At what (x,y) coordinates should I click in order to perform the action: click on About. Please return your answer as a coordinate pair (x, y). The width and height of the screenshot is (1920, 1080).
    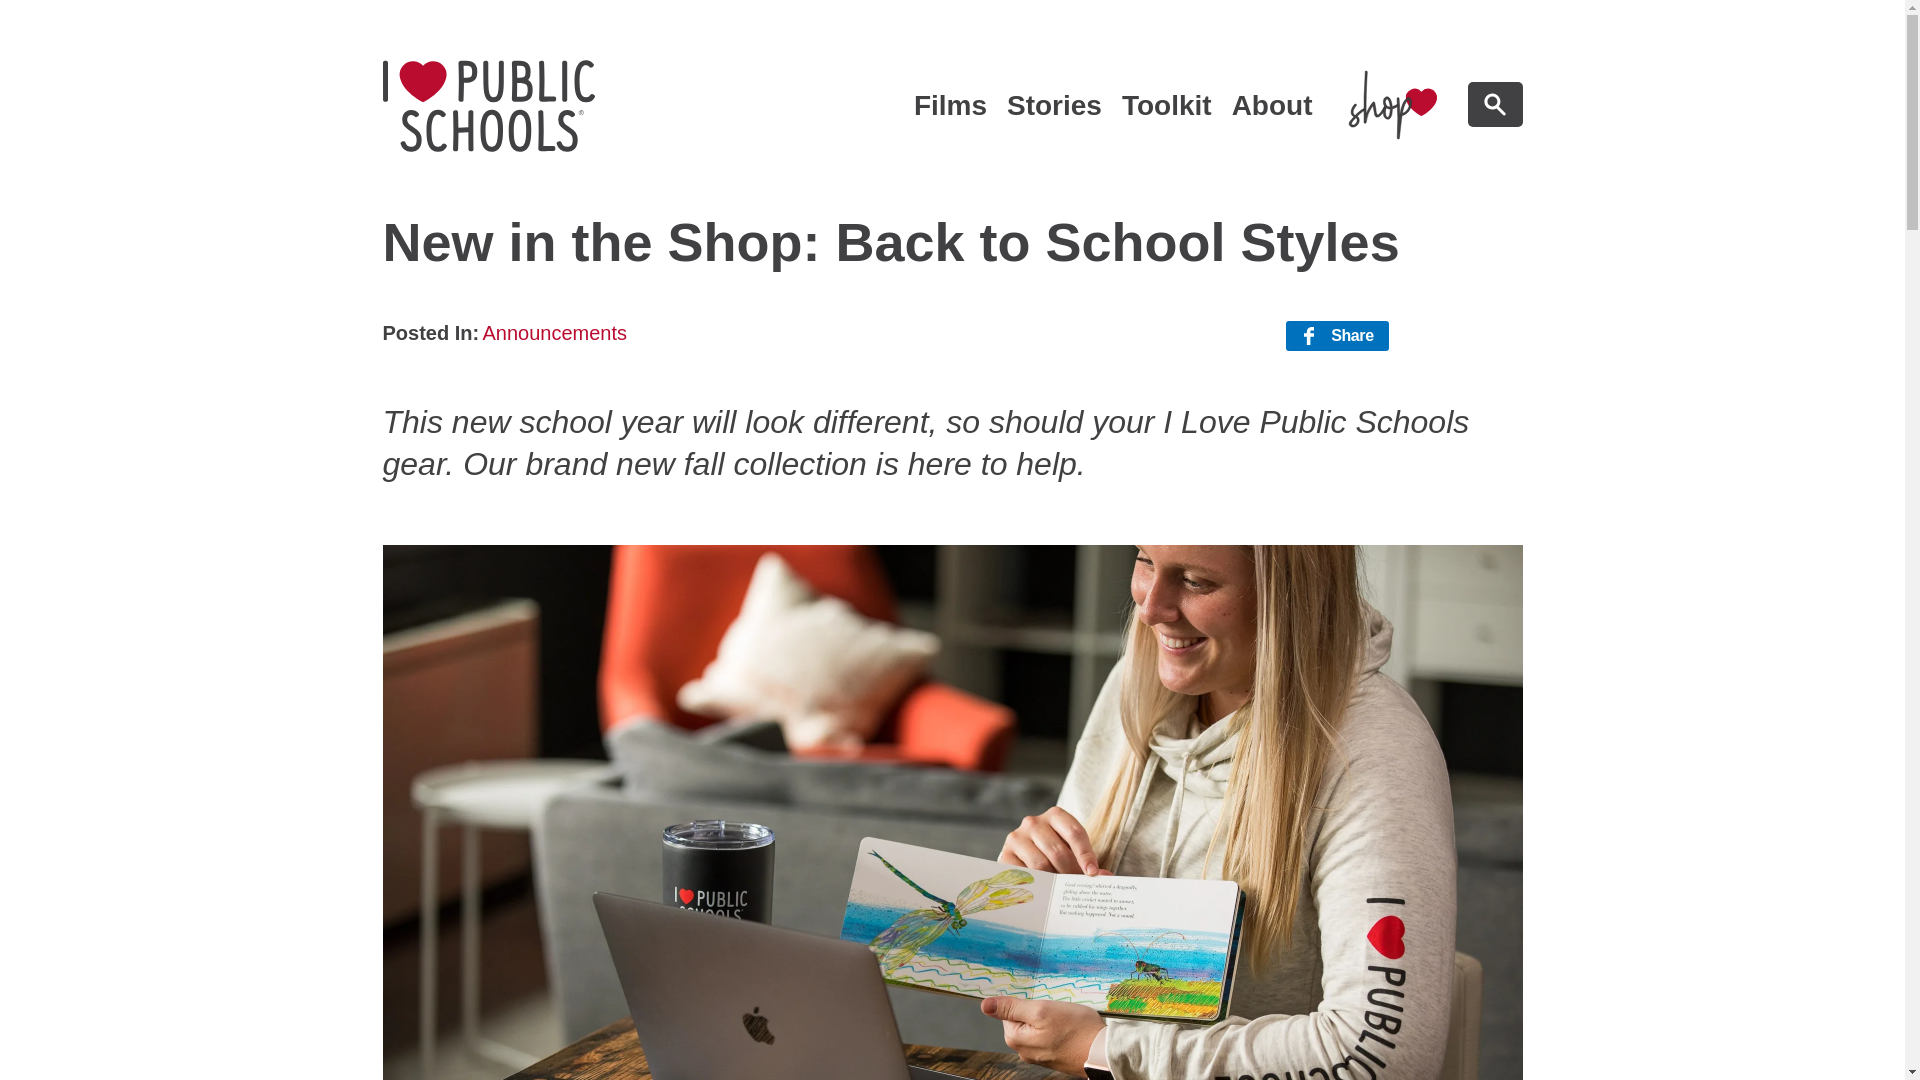
    Looking at the image, I should click on (950, 107).